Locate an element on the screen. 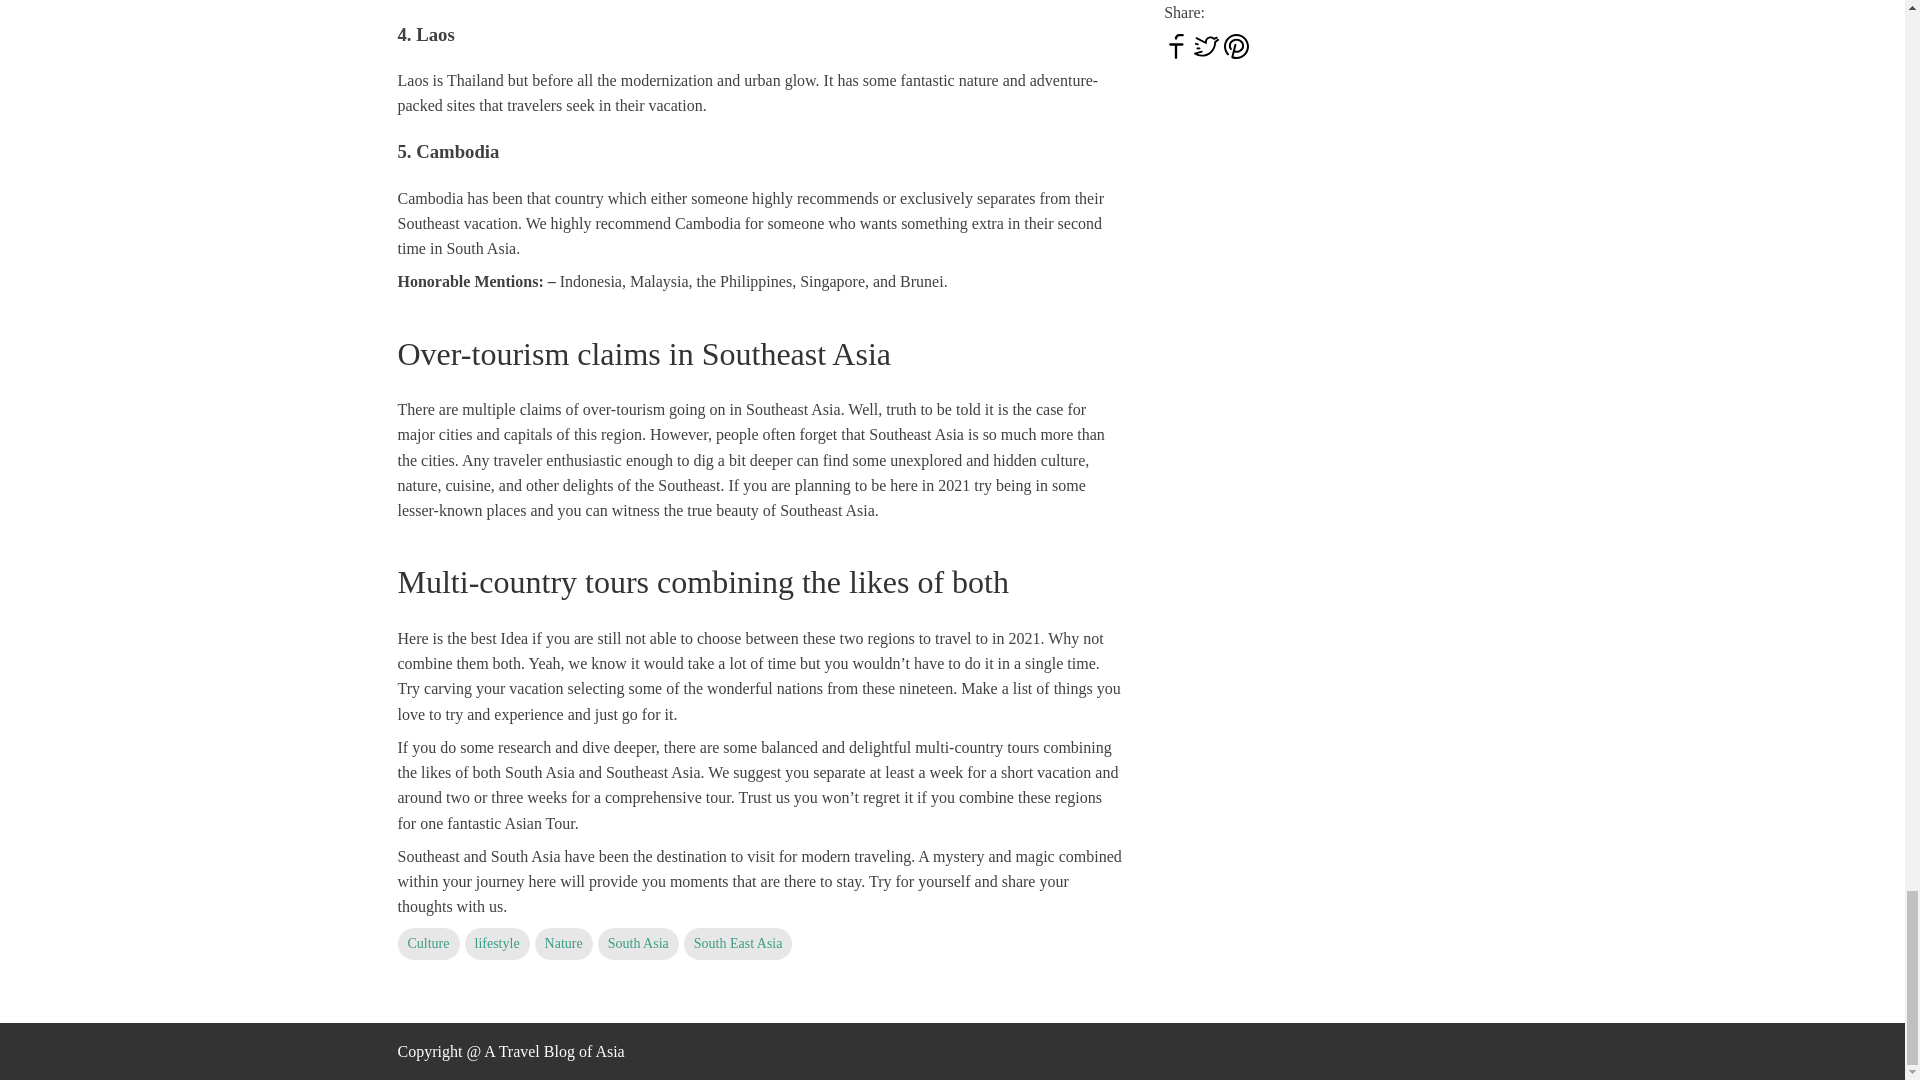  South Asia is located at coordinates (638, 944).